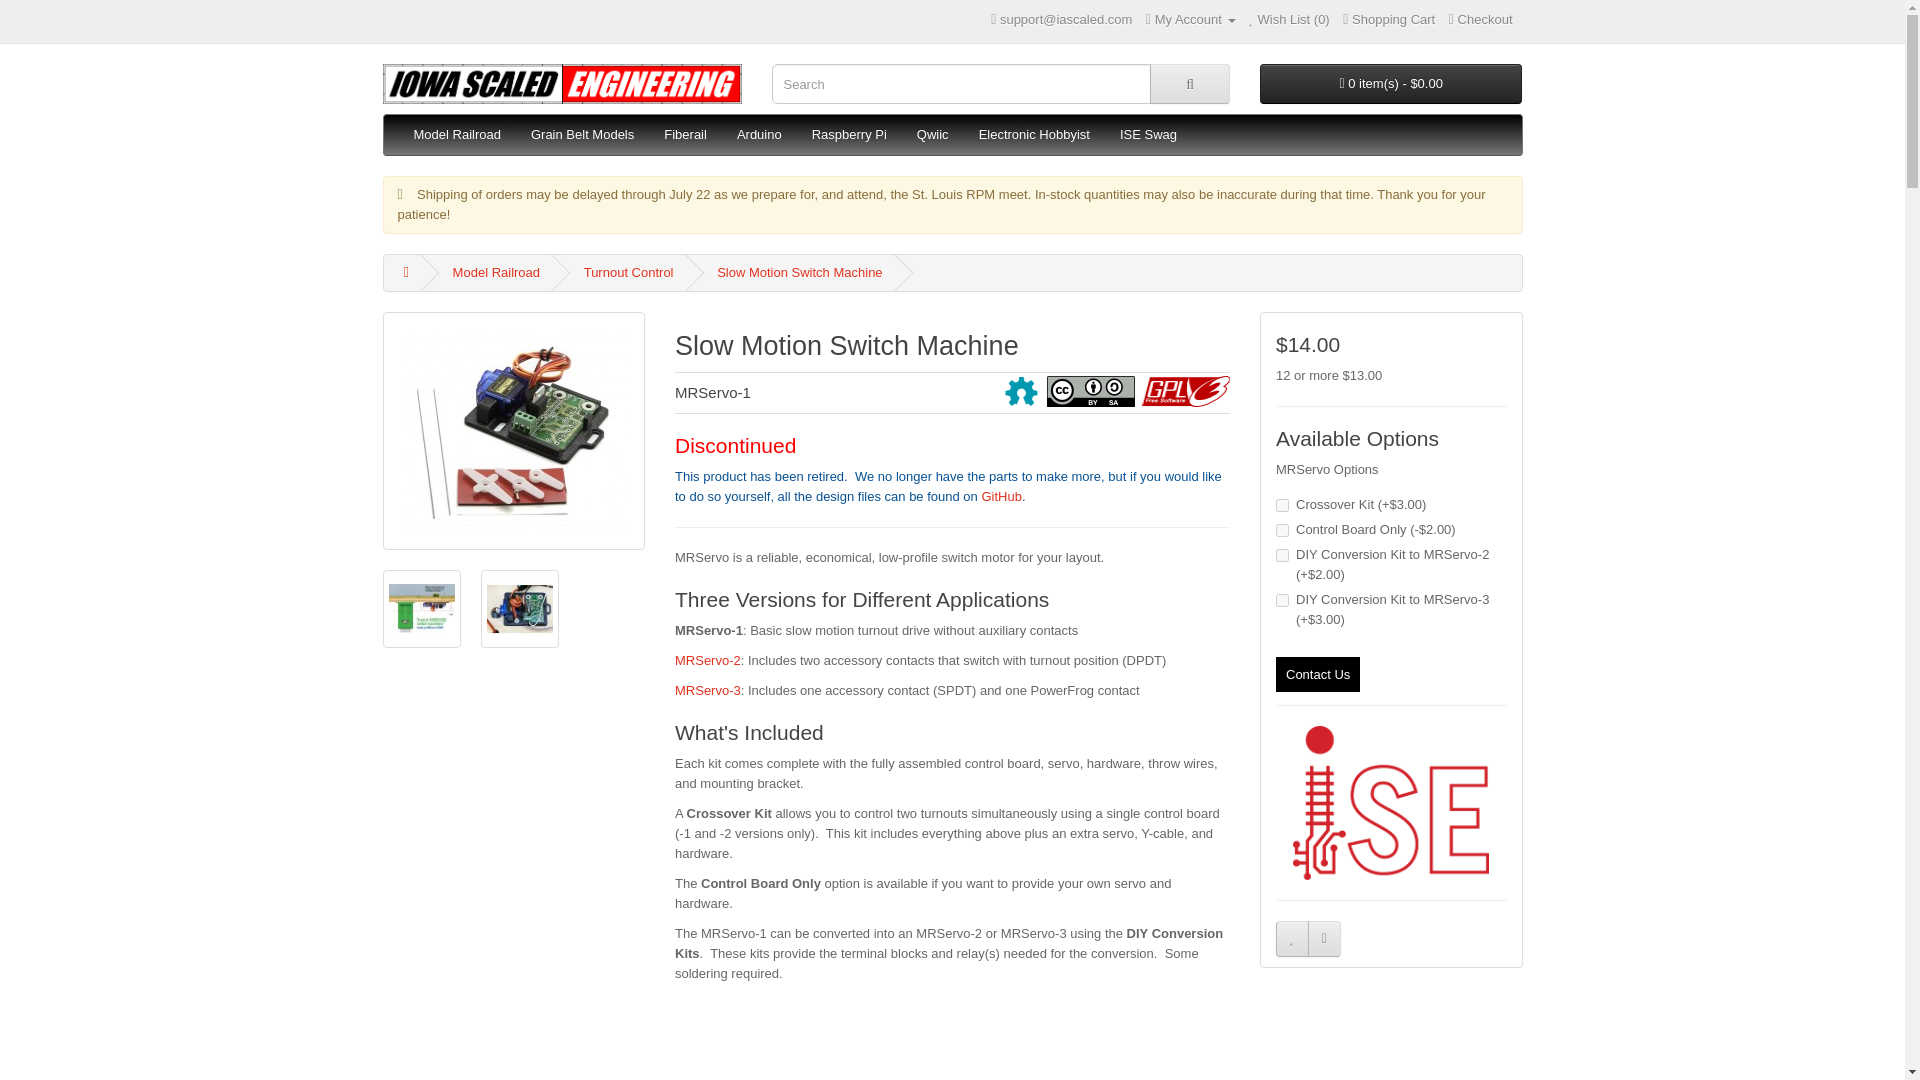 The image size is (1920, 1080). I want to click on Slow Motion Switch Machine, so click(519, 609).